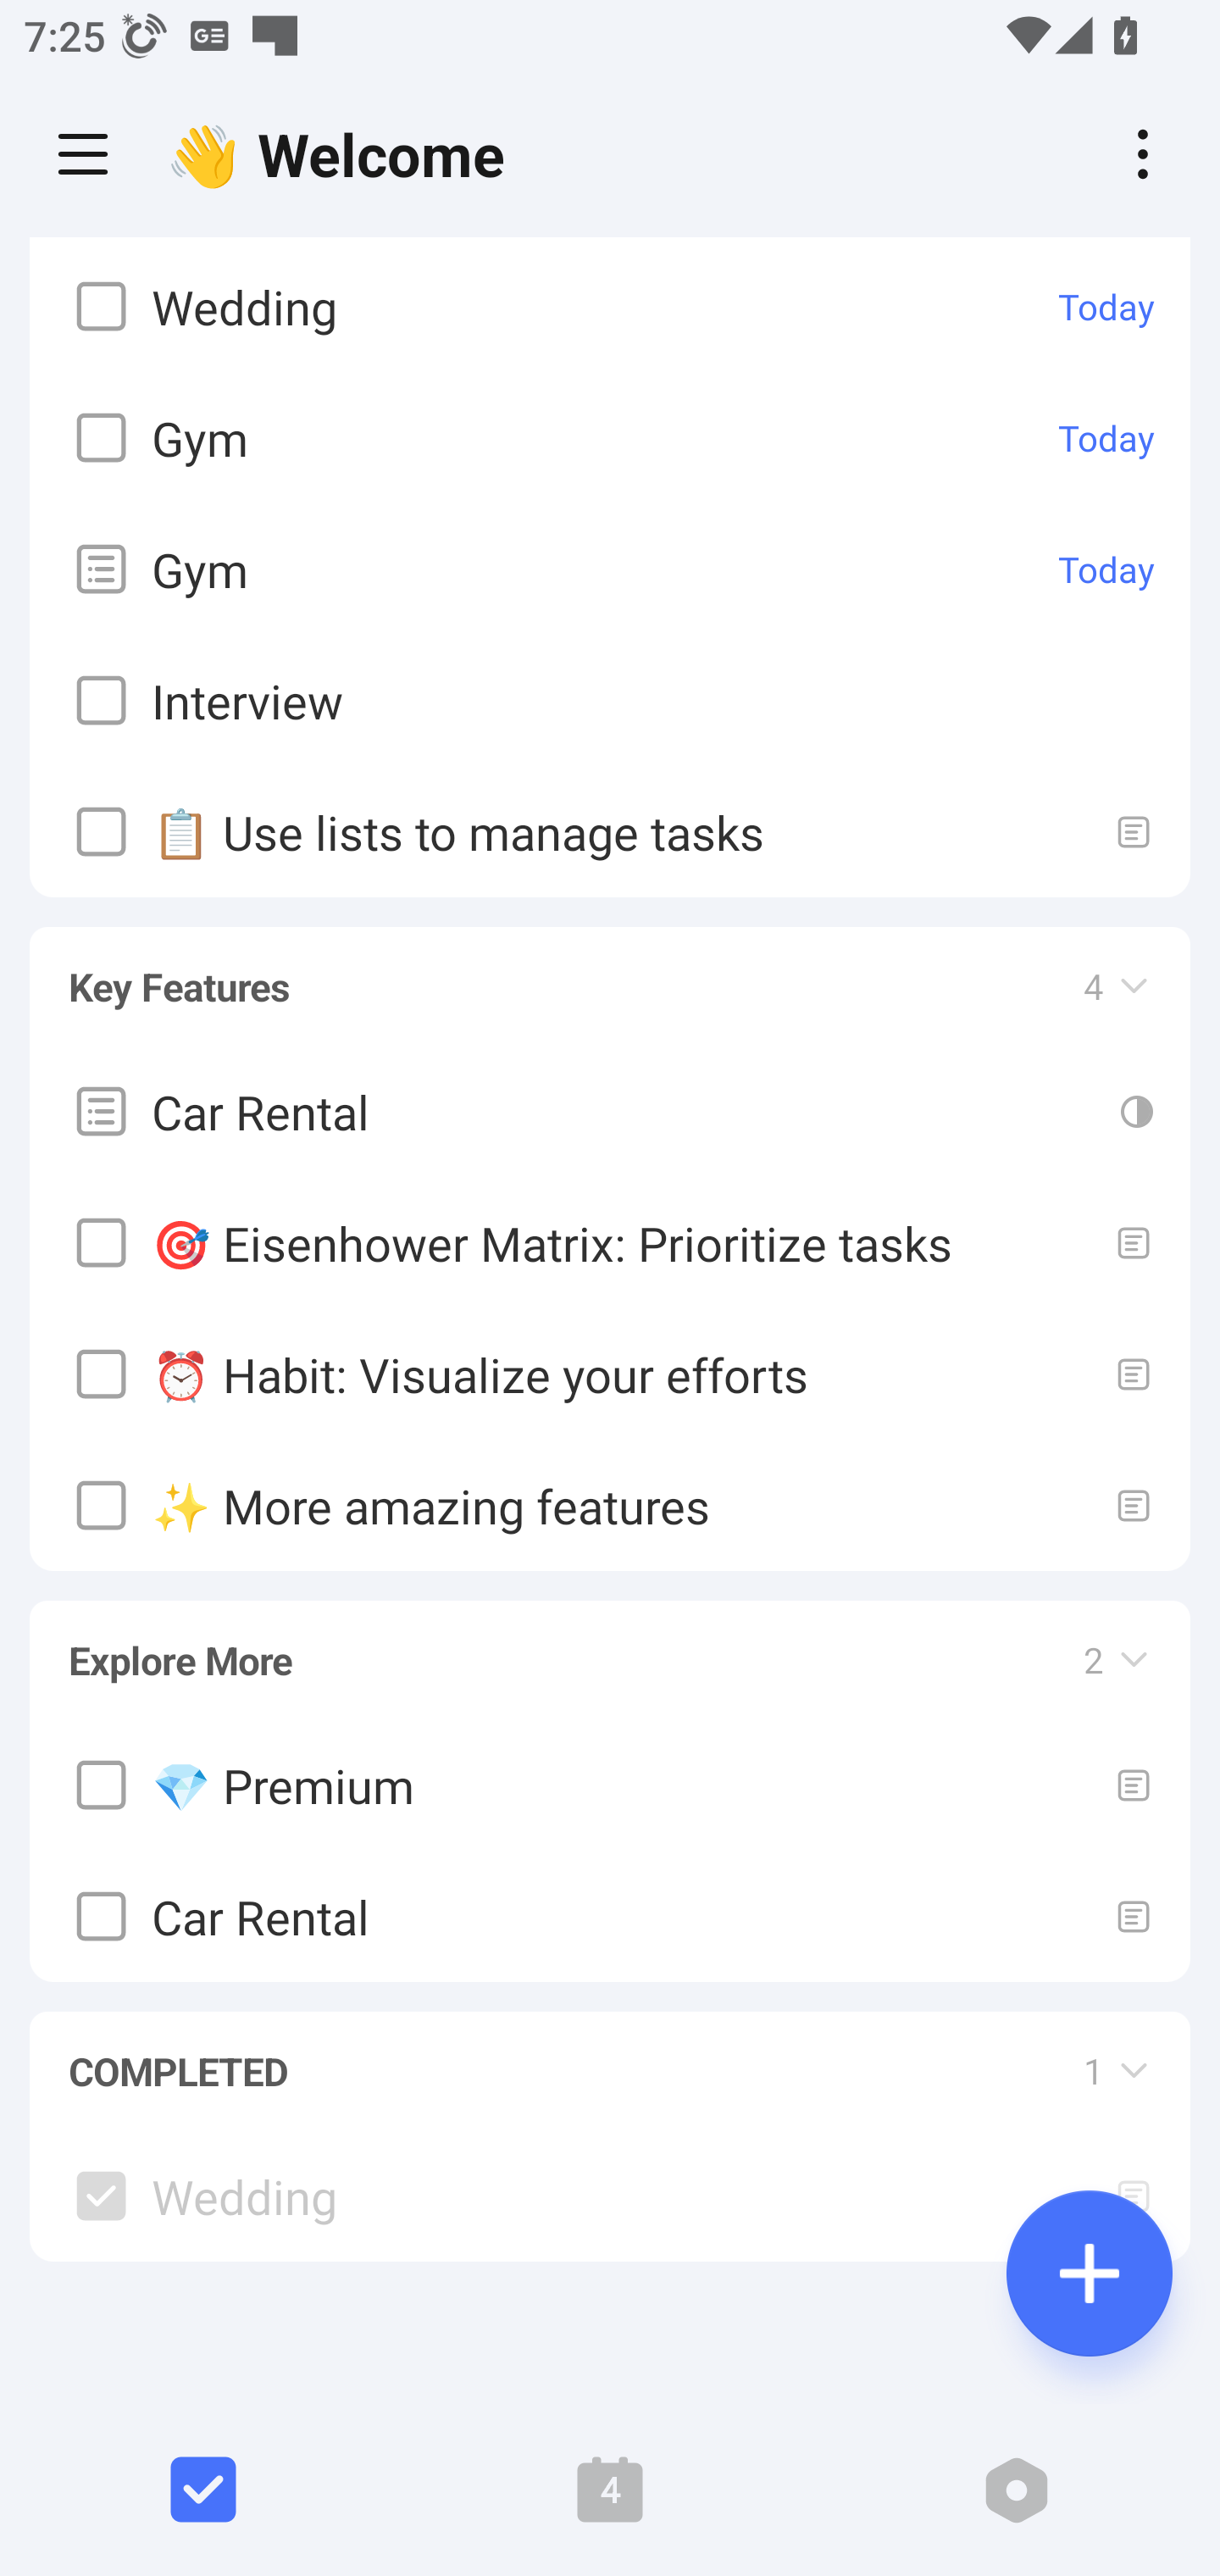 The height and width of the screenshot is (2576, 1220). I want to click on Wedding, so click(610, 2196).